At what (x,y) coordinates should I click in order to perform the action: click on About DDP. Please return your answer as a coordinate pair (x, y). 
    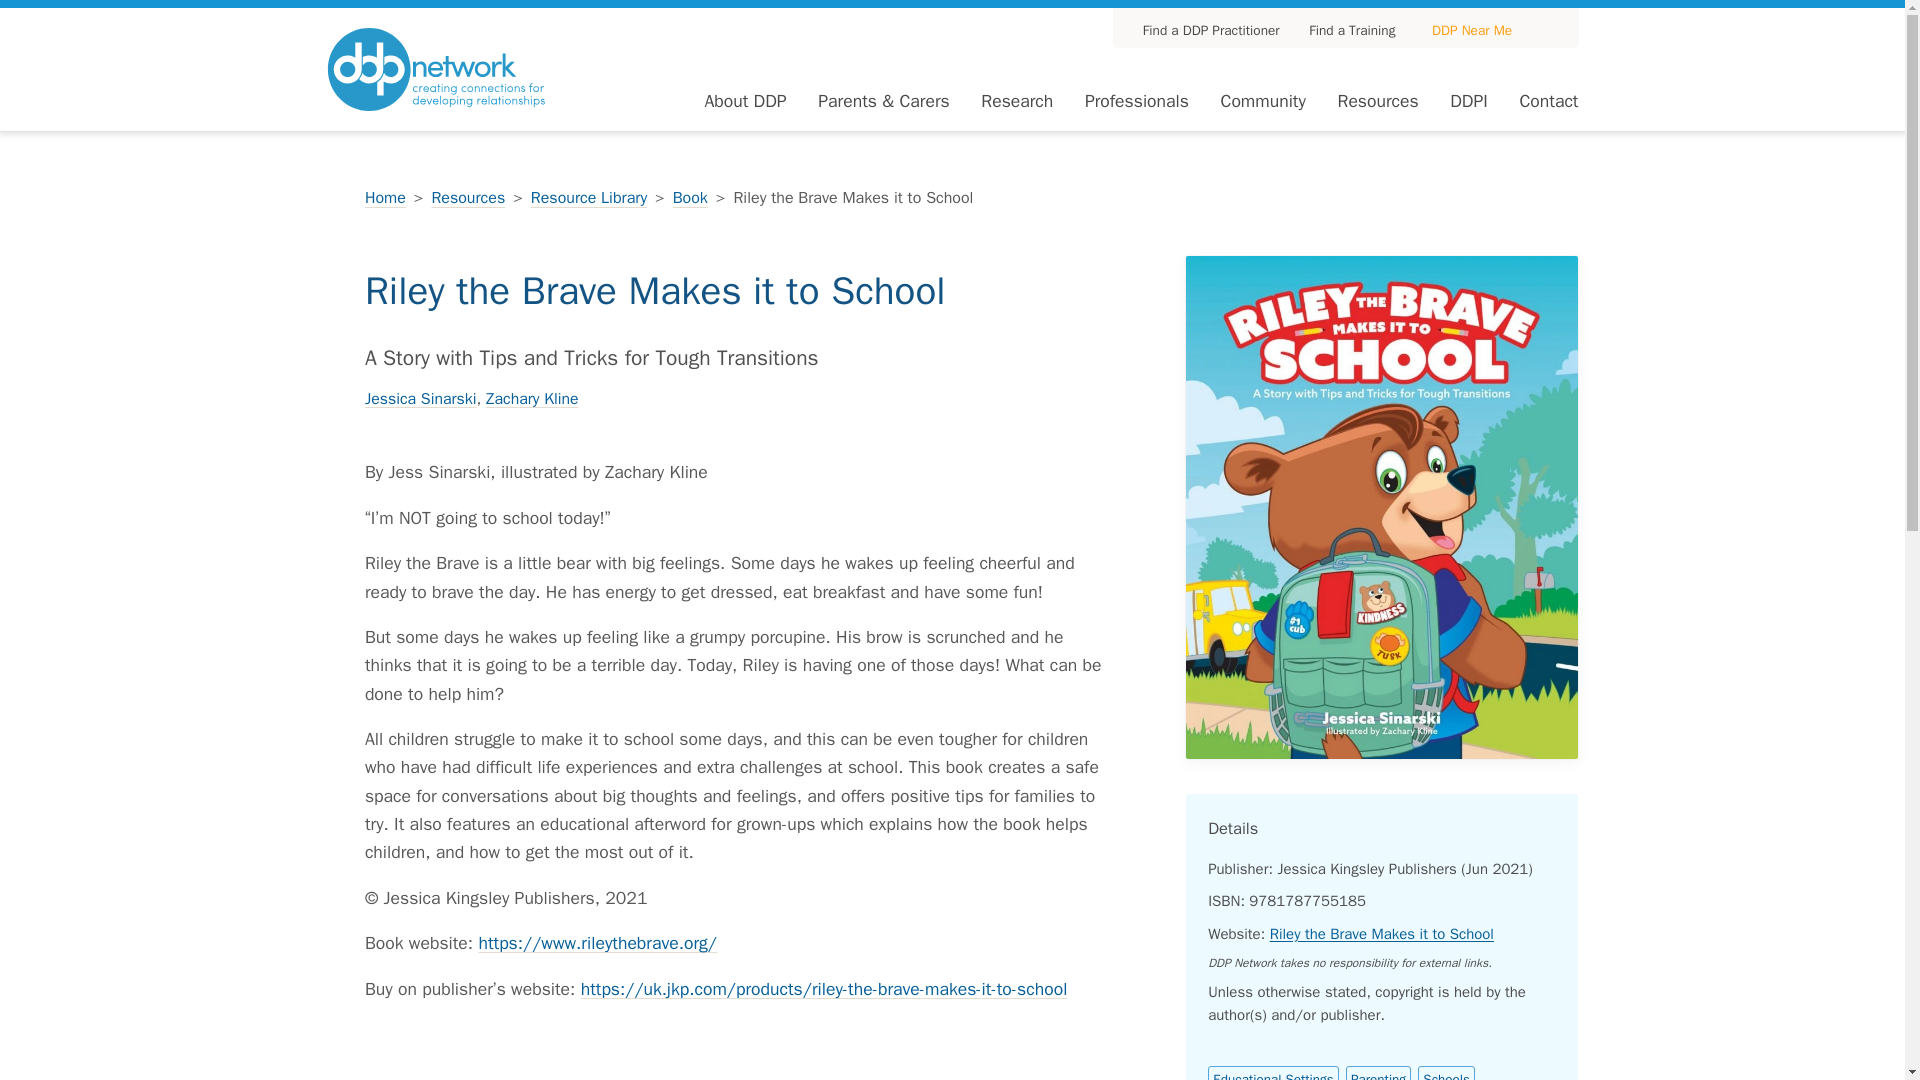
    Looking at the image, I should click on (744, 100).